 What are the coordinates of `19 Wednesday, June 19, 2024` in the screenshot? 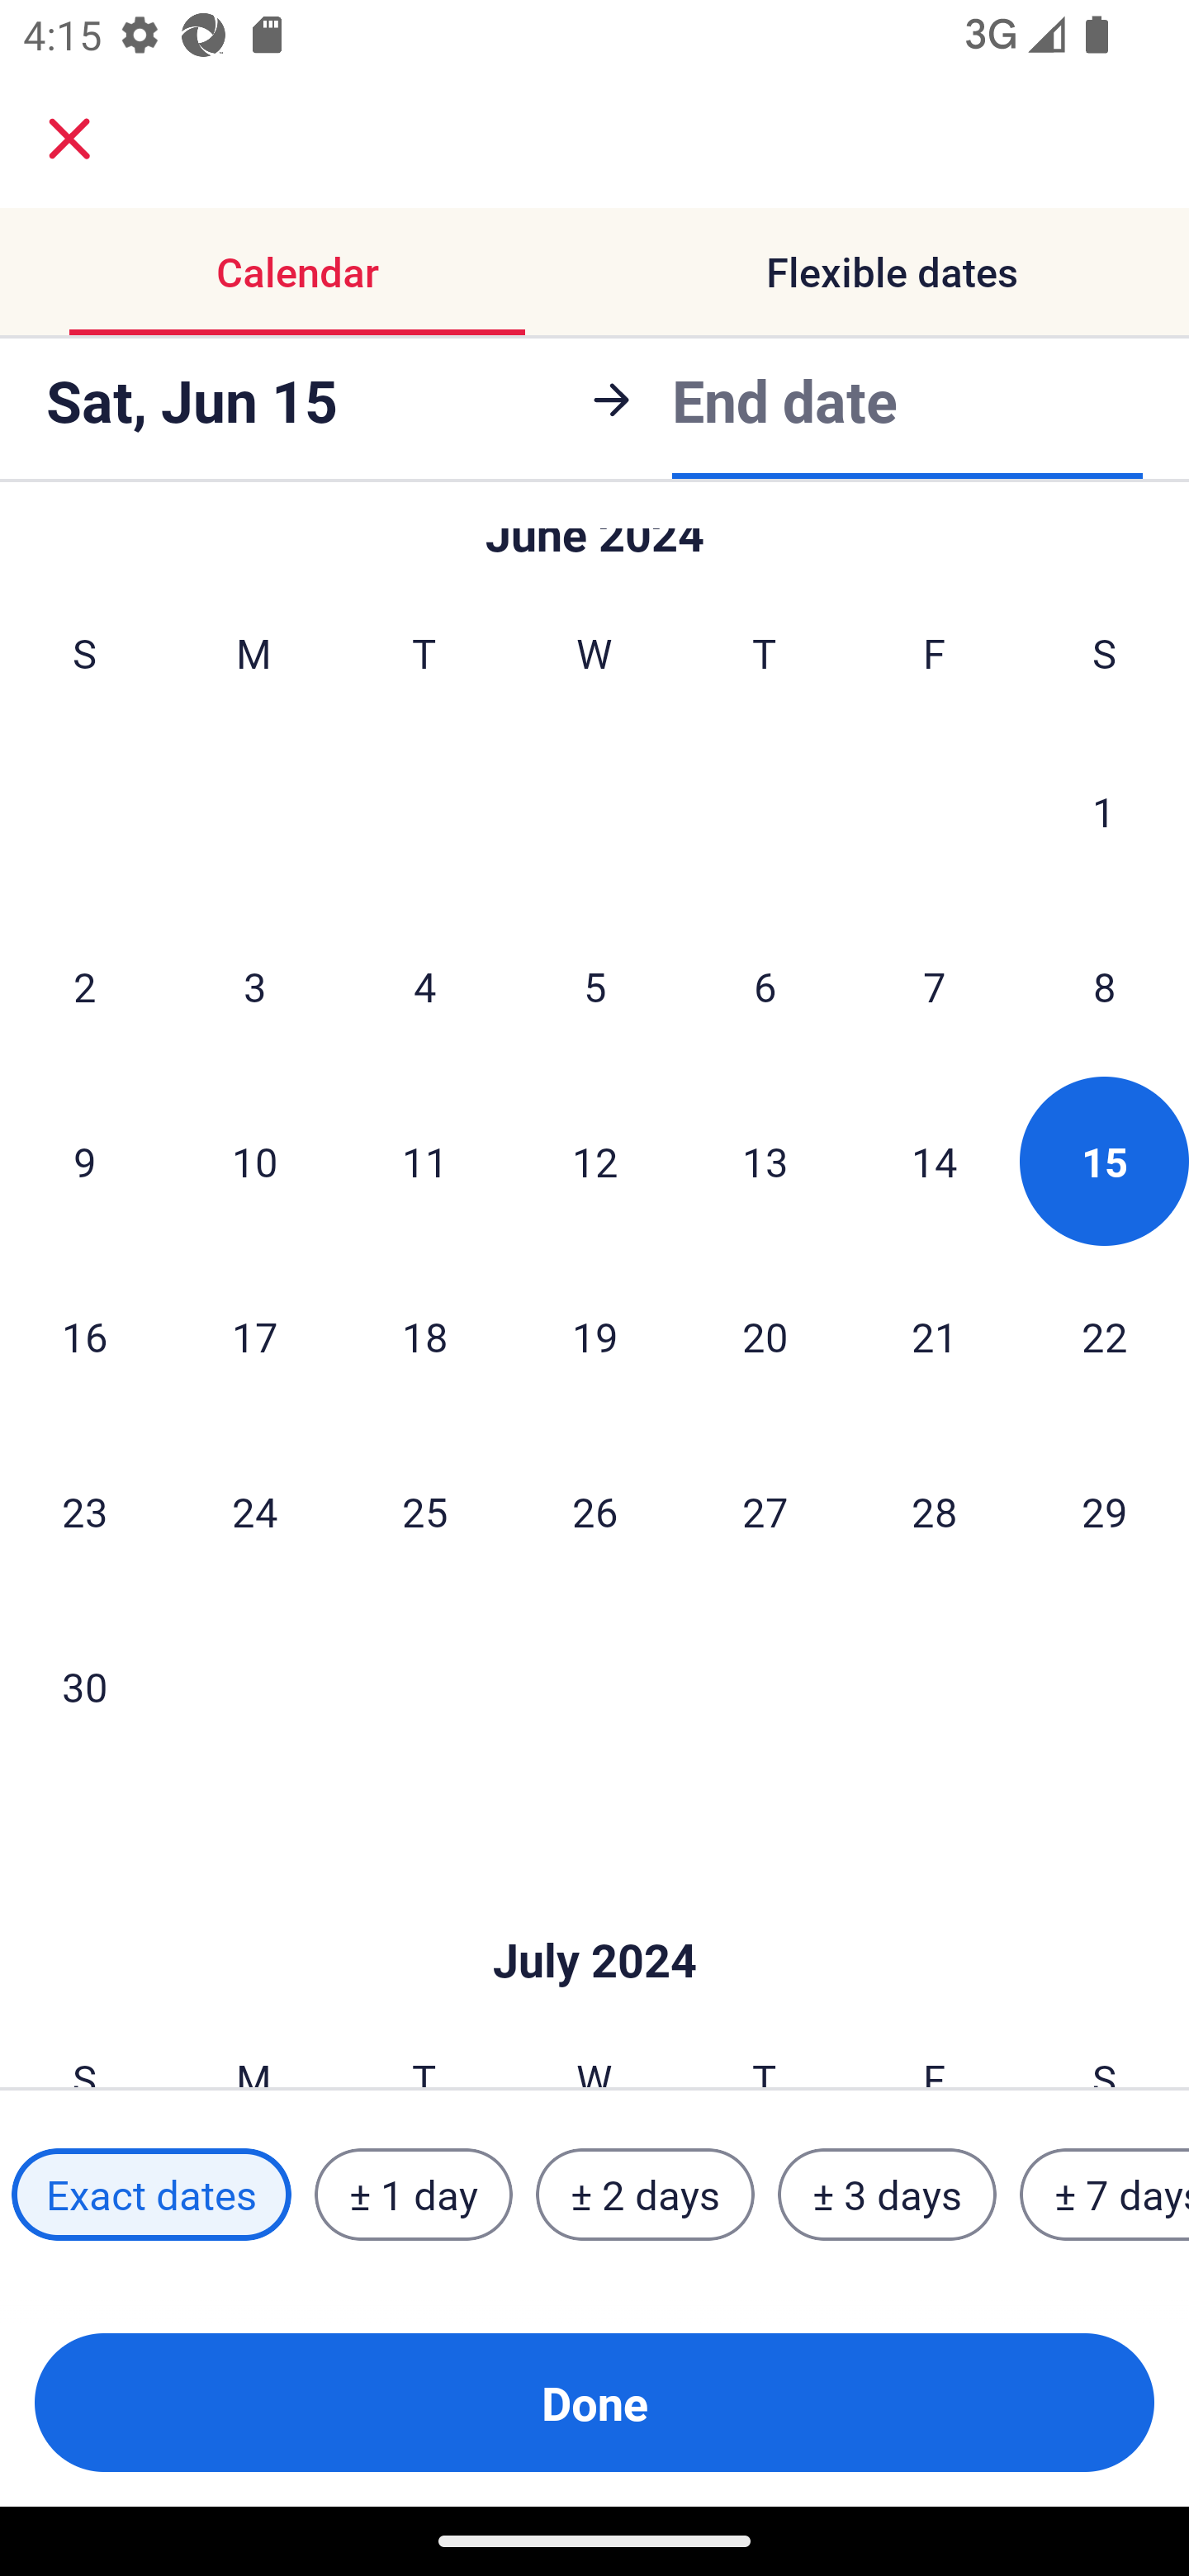 It's located at (594, 1337).